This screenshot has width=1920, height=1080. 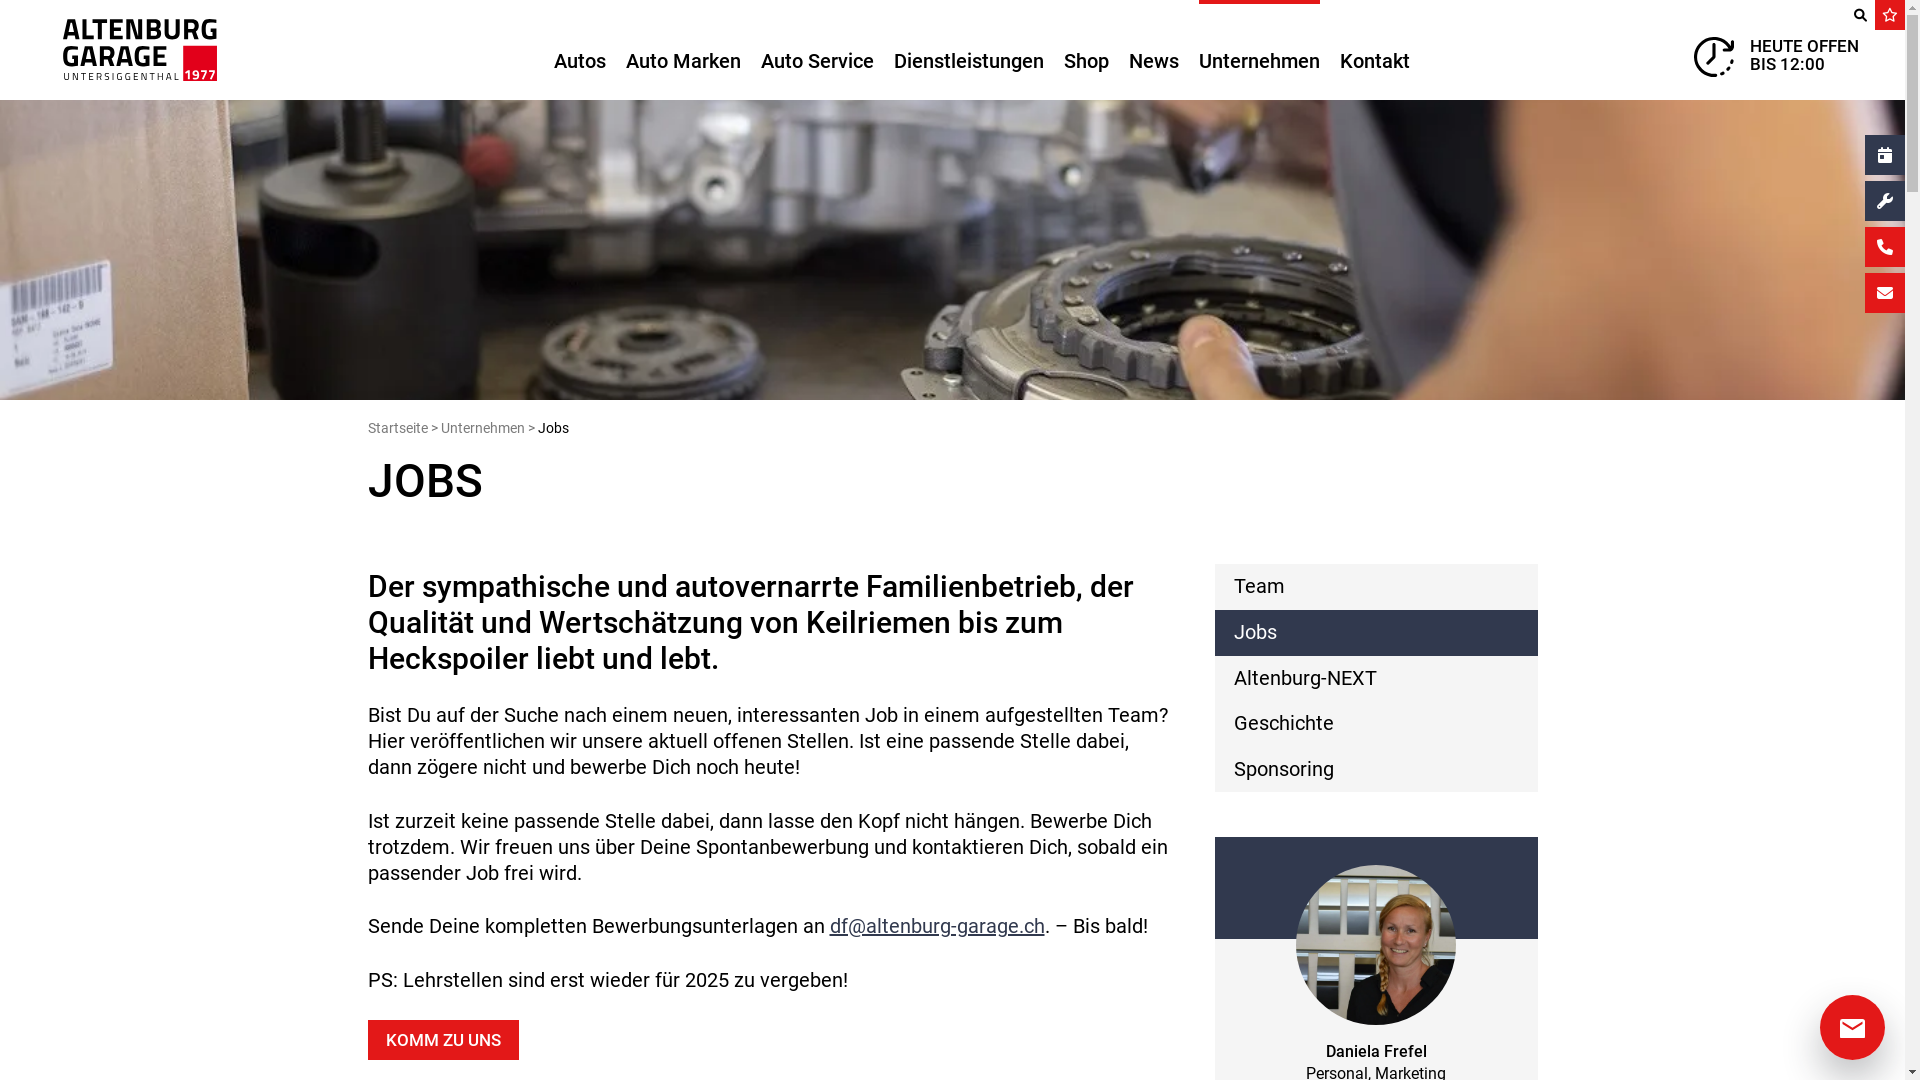 What do you see at coordinates (1860, 15) in the screenshot?
I see `Search` at bounding box center [1860, 15].